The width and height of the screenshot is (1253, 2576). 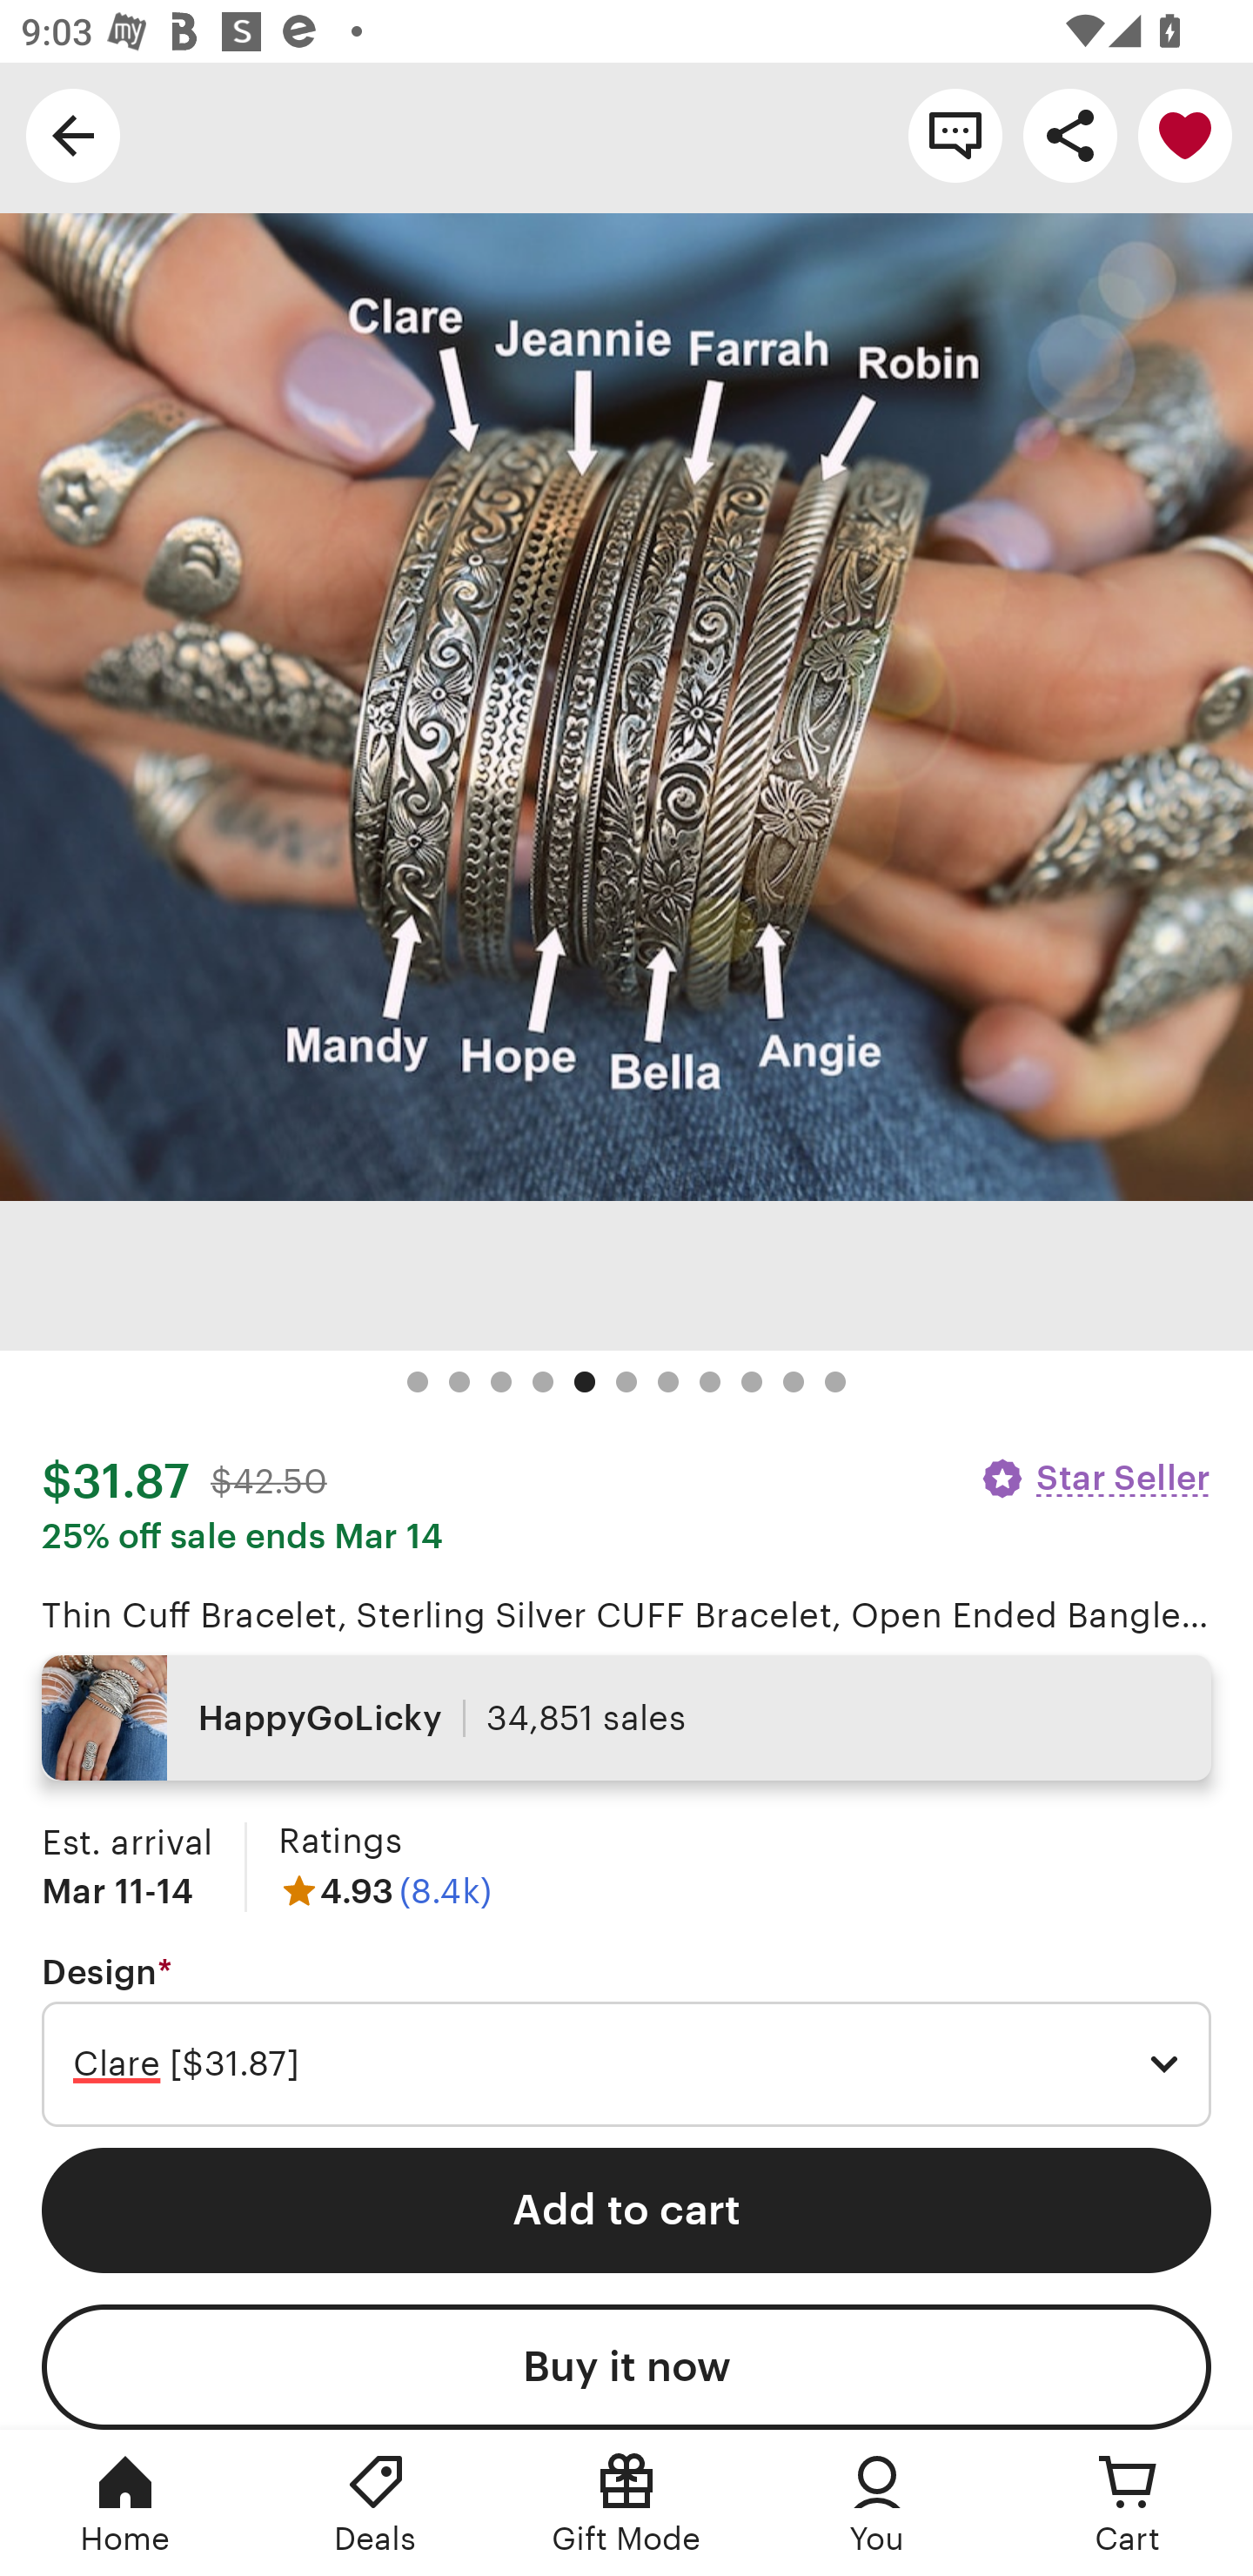 What do you see at coordinates (376, 2503) in the screenshot?
I see `Deals` at bounding box center [376, 2503].